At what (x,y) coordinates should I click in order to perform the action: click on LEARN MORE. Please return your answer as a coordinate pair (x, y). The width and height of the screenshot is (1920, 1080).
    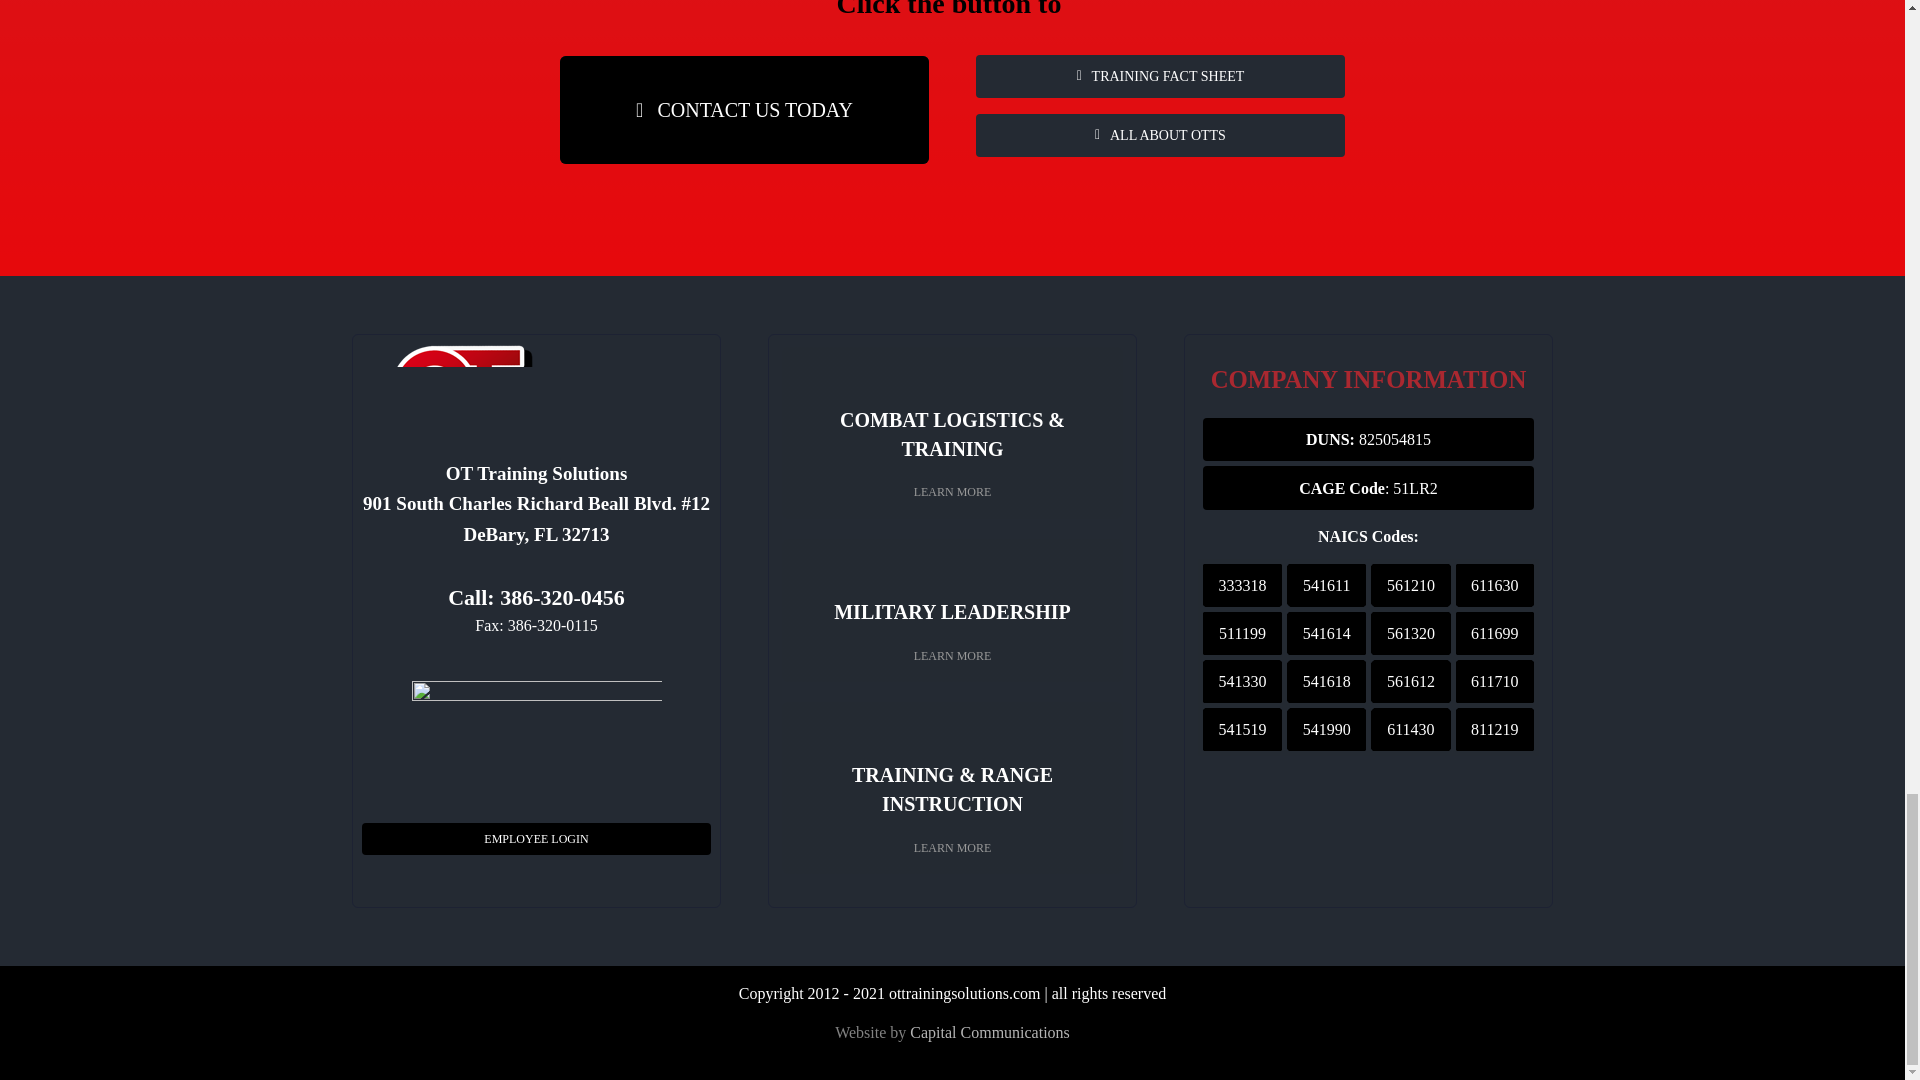
    Looking at the image, I should click on (952, 654).